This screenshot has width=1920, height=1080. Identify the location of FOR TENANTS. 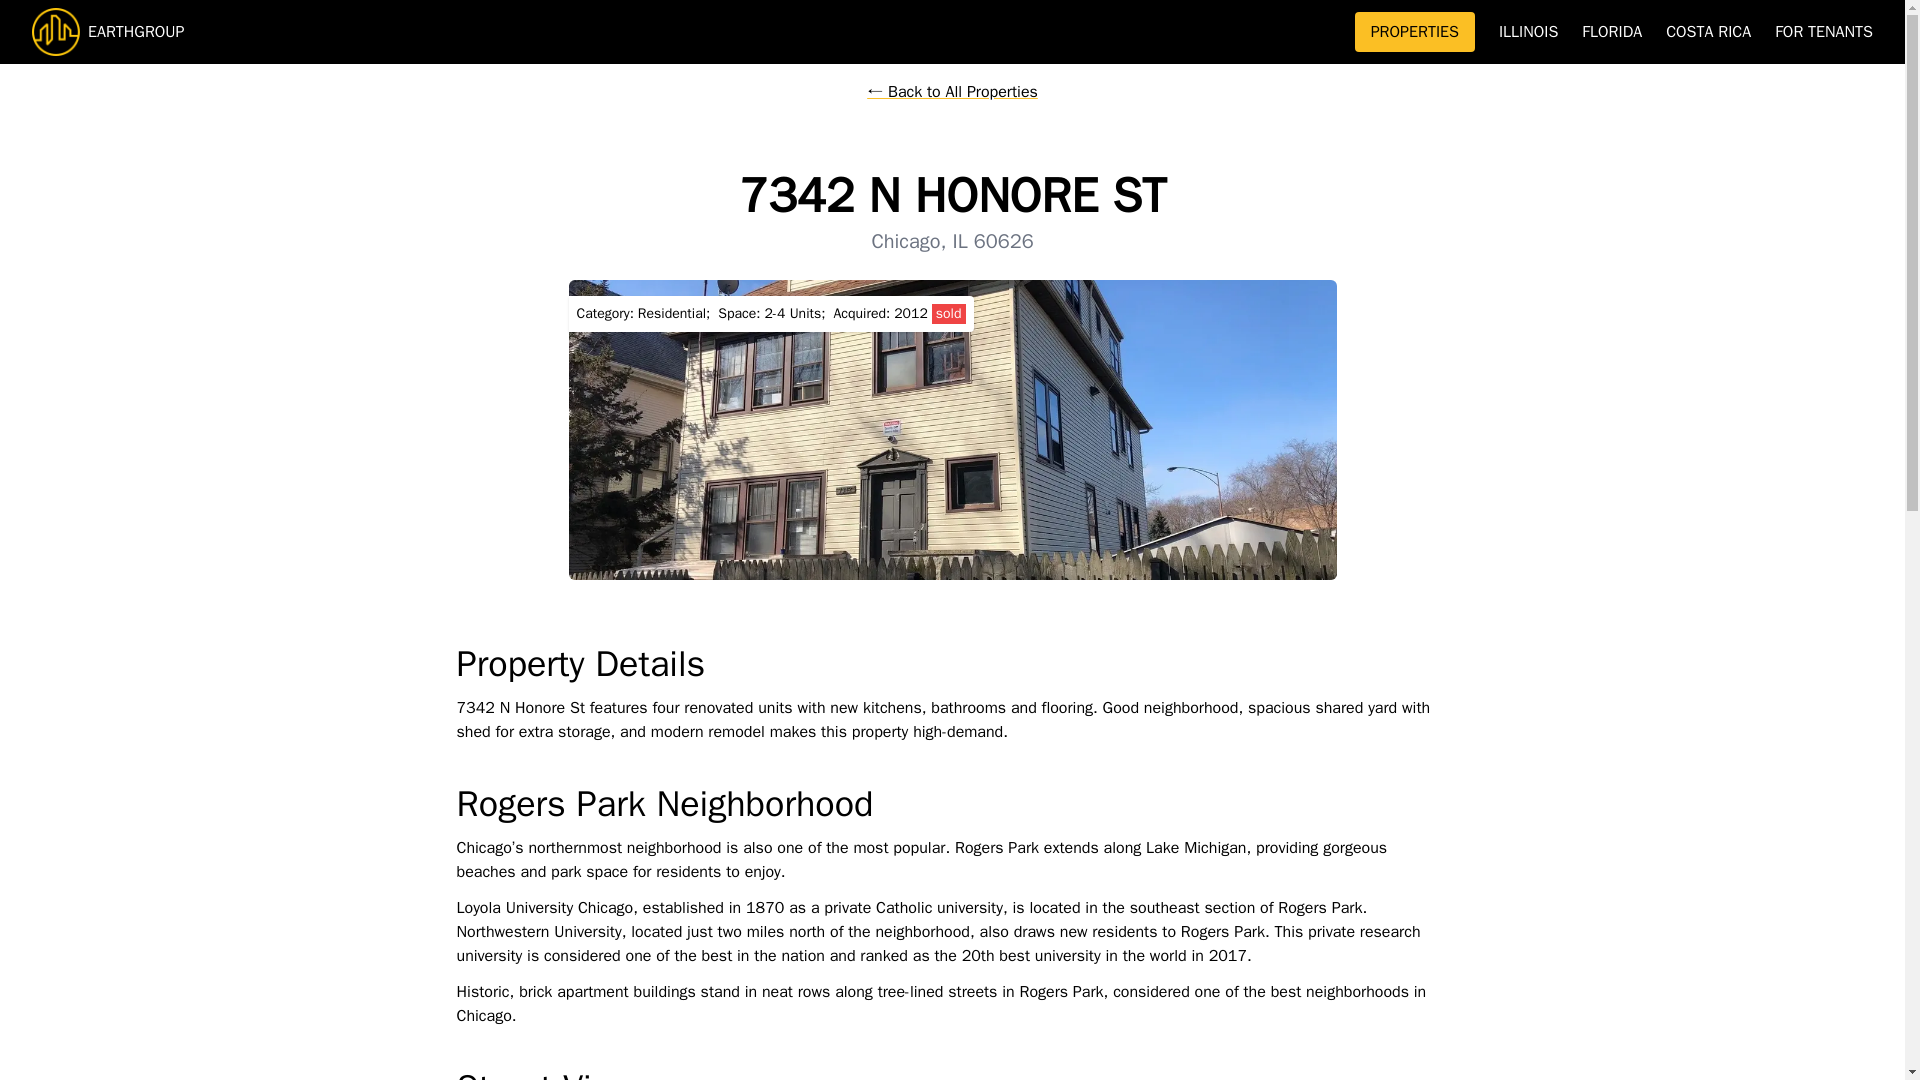
(1824, 32).